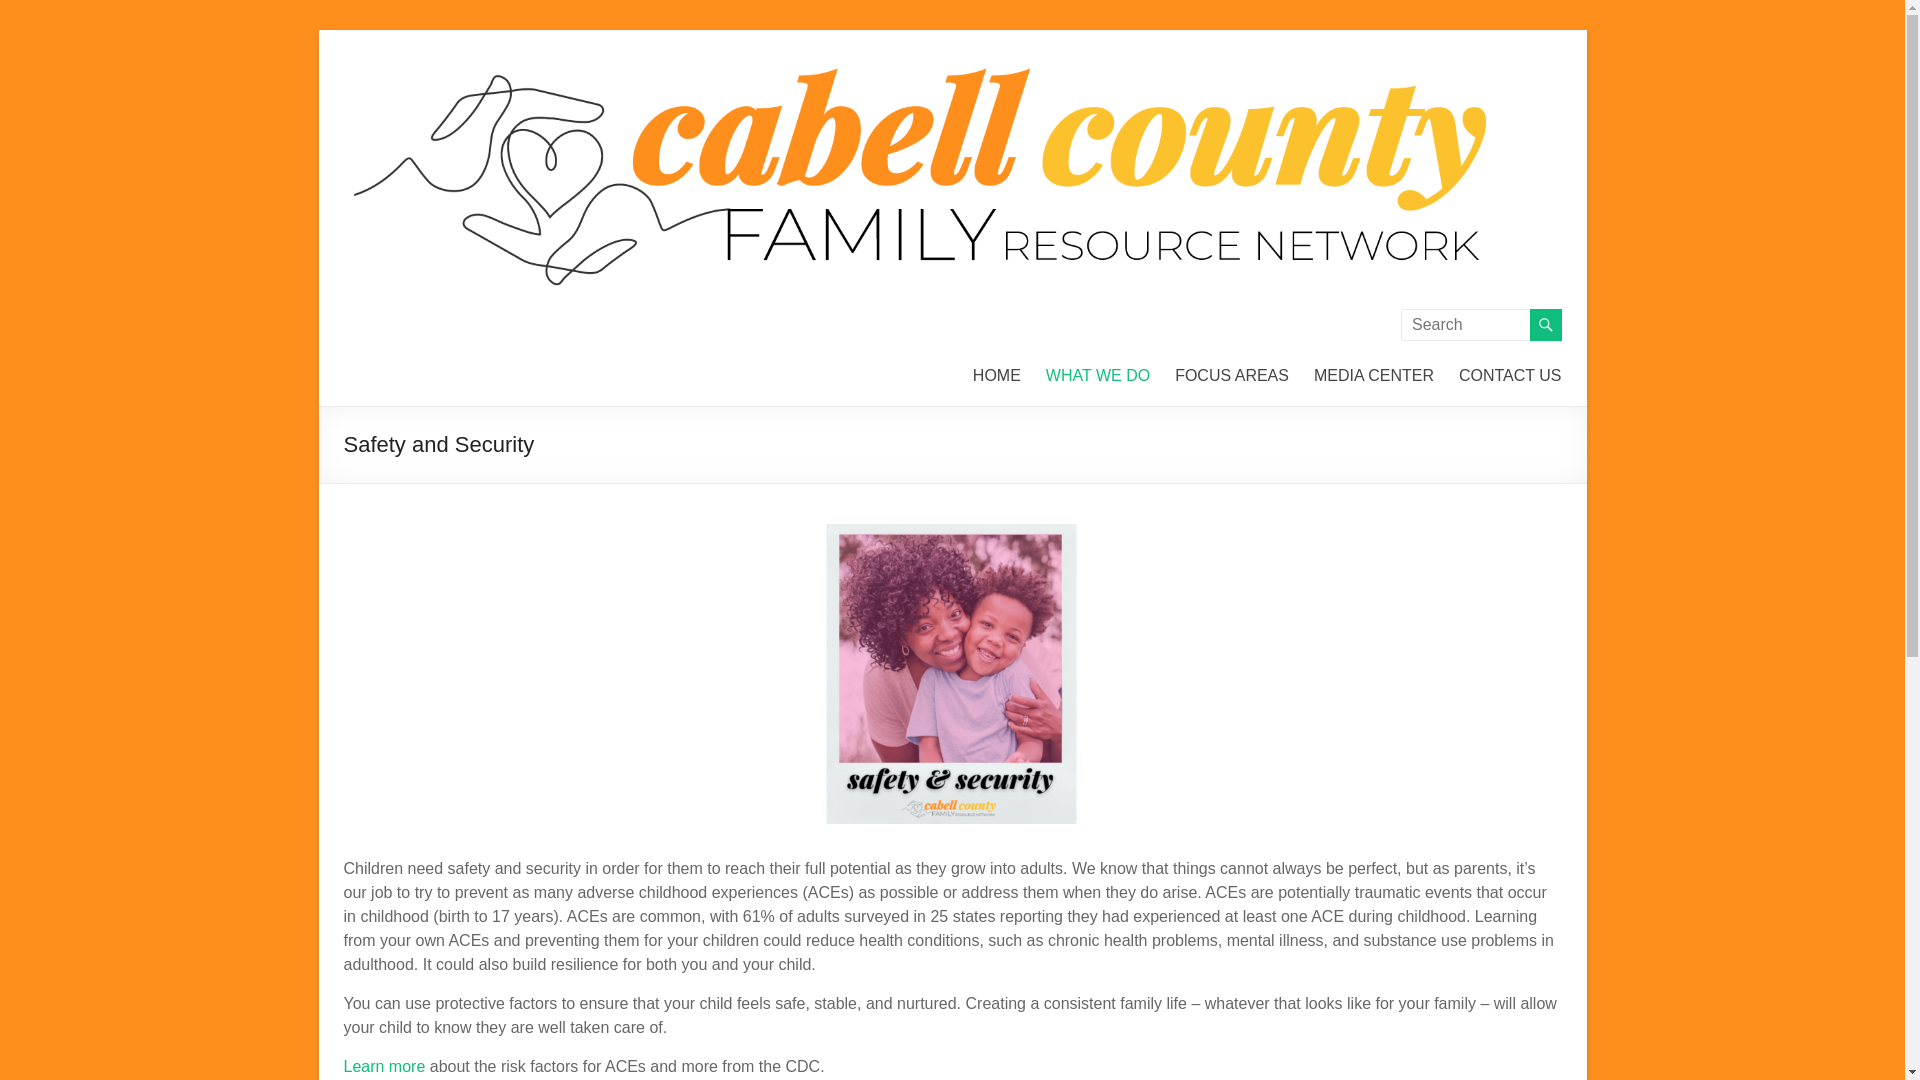 The height and width of the screenshot is (1080, 1920). What do you see at coordinates (1232, 375) in the screenshot?
I see `FOCUS AREAS` at bounding box center [1232, 375].